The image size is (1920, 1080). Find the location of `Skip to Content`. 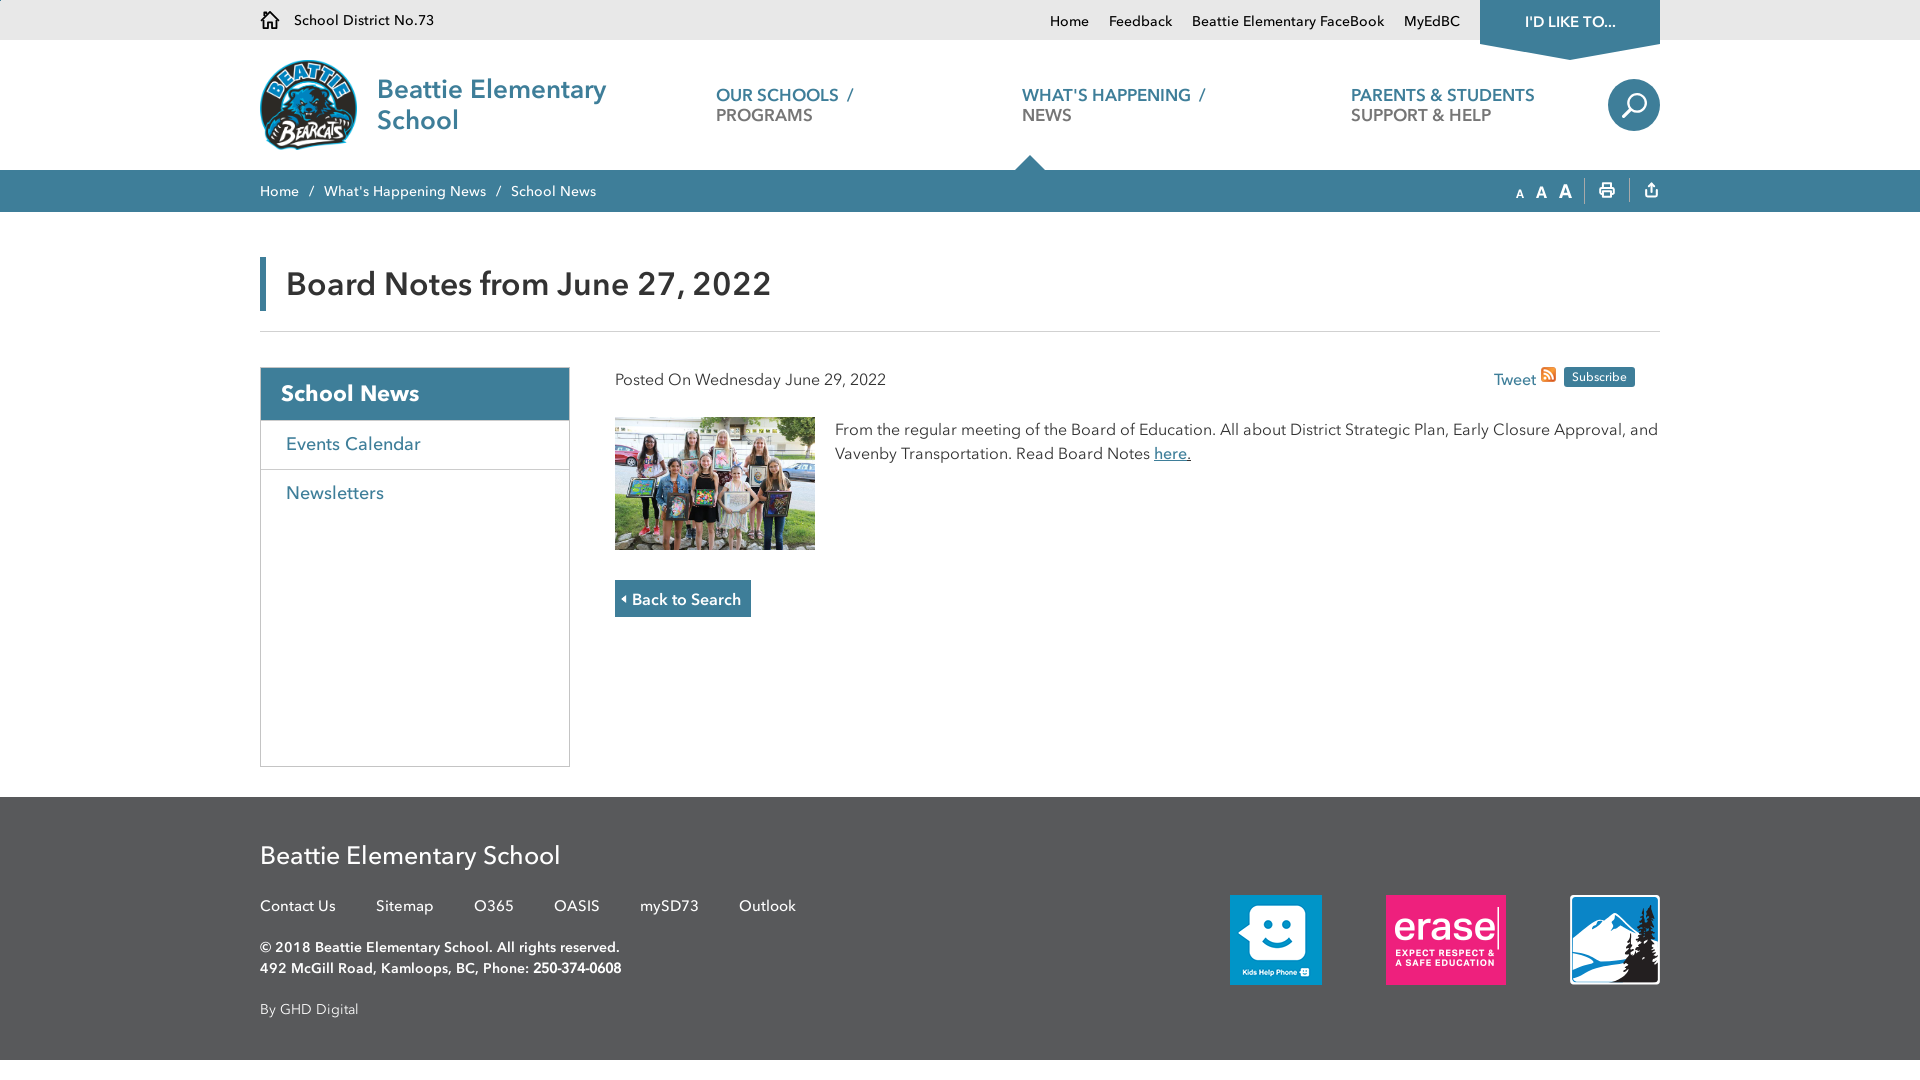

Skip to Content is located at coordinates (0, 0).